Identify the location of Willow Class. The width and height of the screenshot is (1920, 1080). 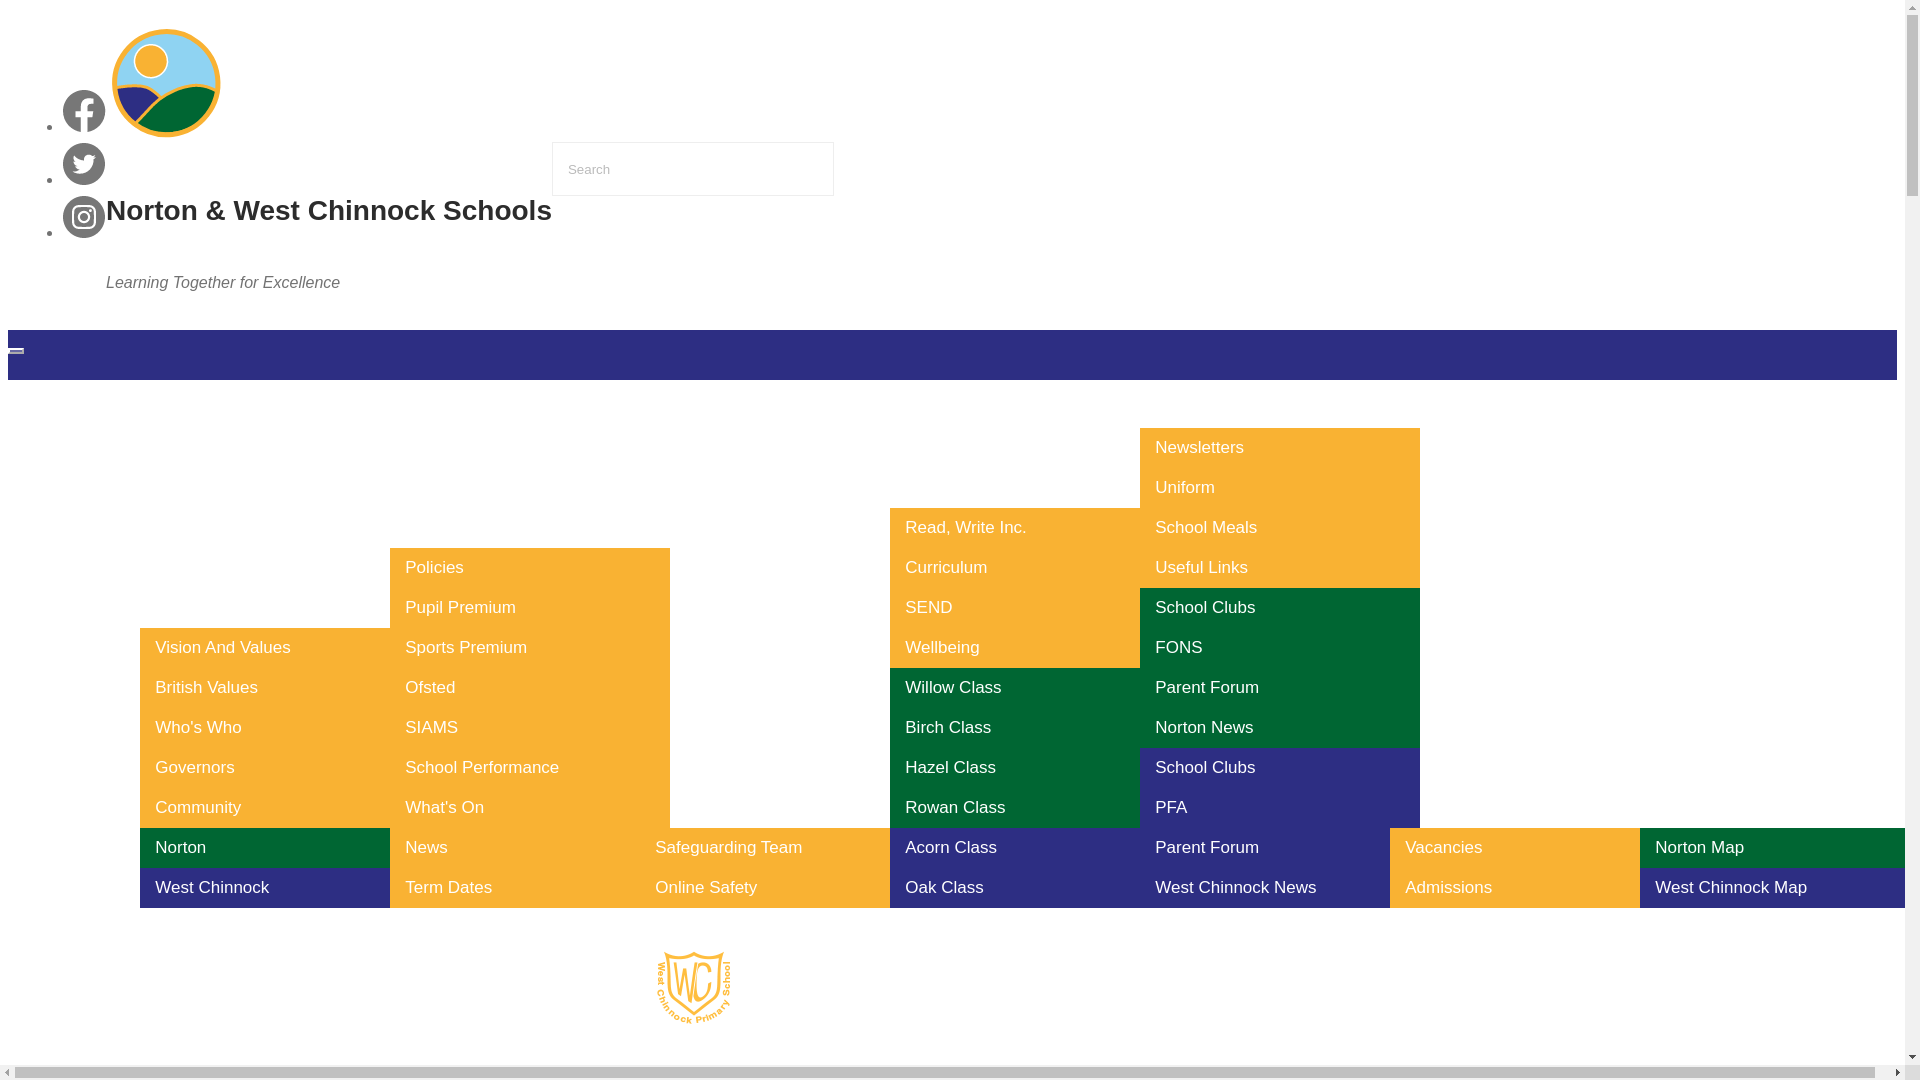
(1030, 688).